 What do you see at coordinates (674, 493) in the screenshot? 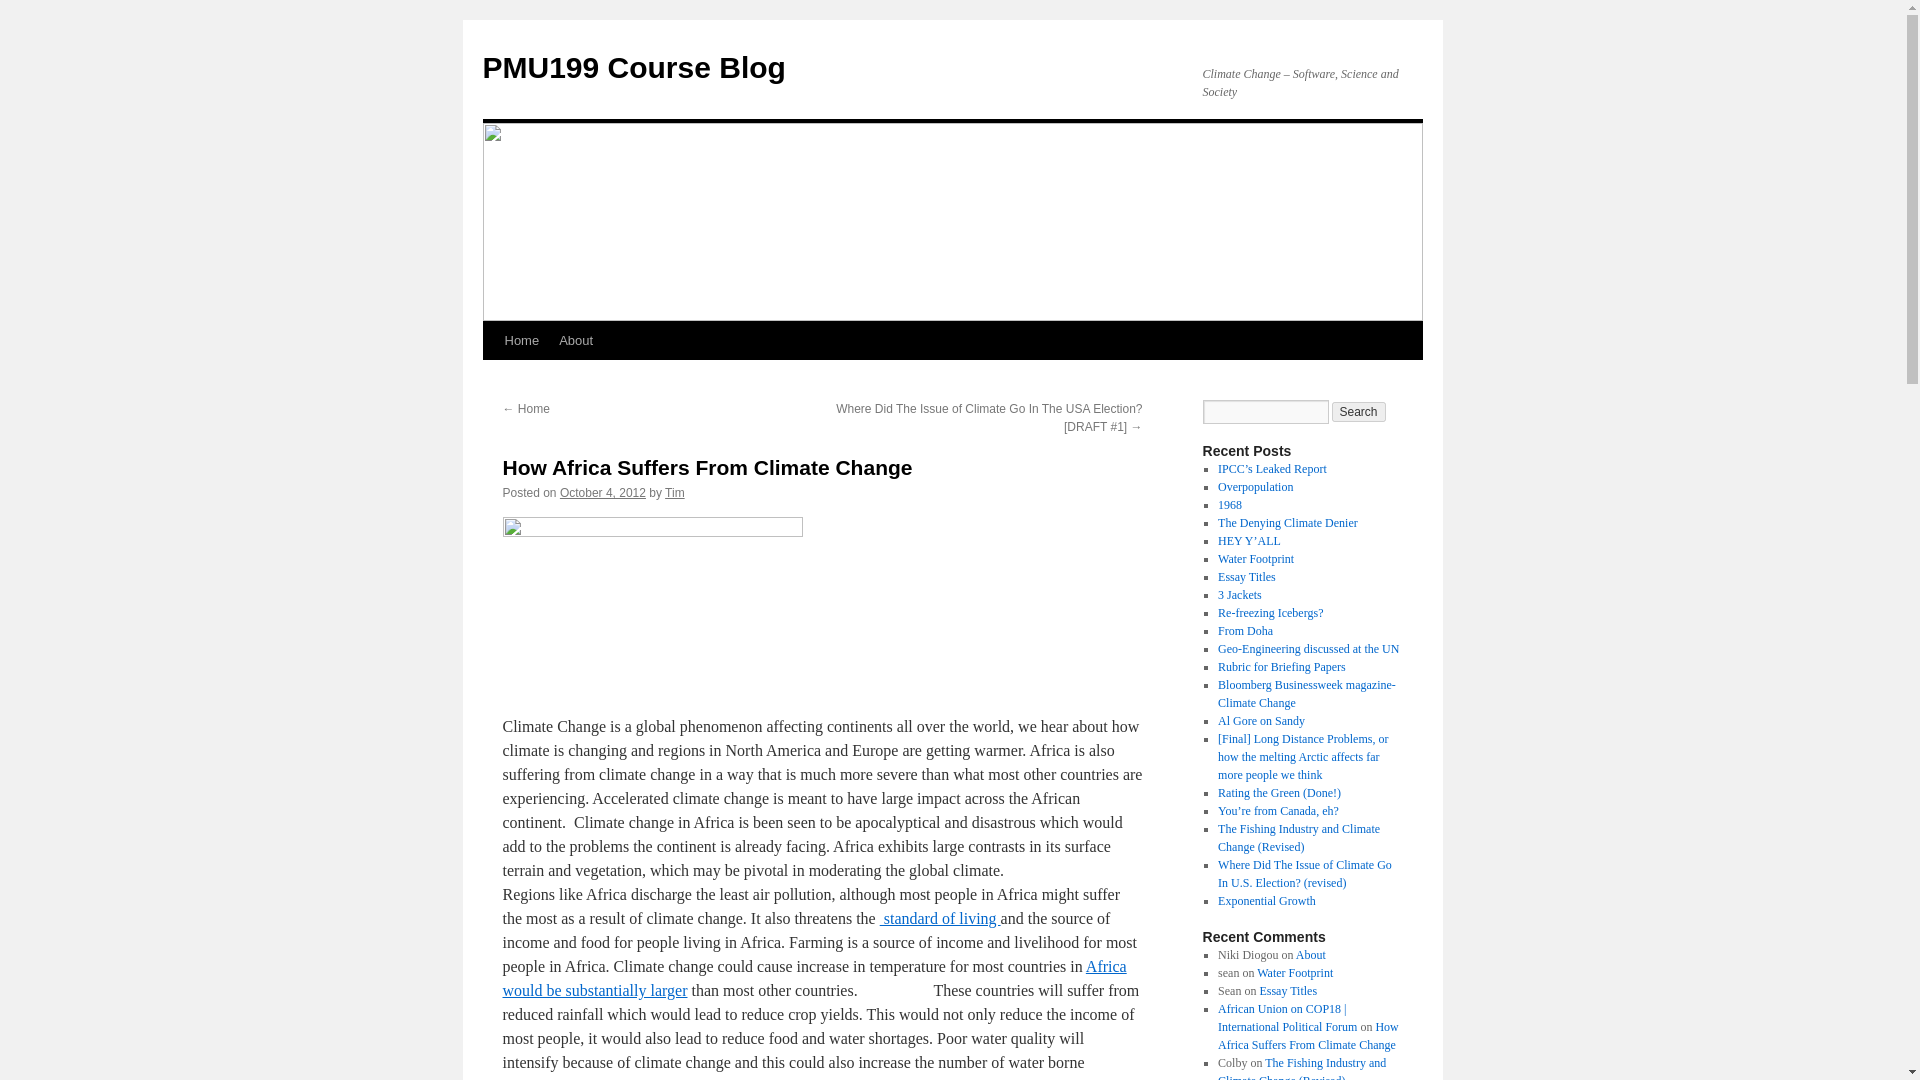
I see `View all posts by Tim` at bounding box center [674, 493].